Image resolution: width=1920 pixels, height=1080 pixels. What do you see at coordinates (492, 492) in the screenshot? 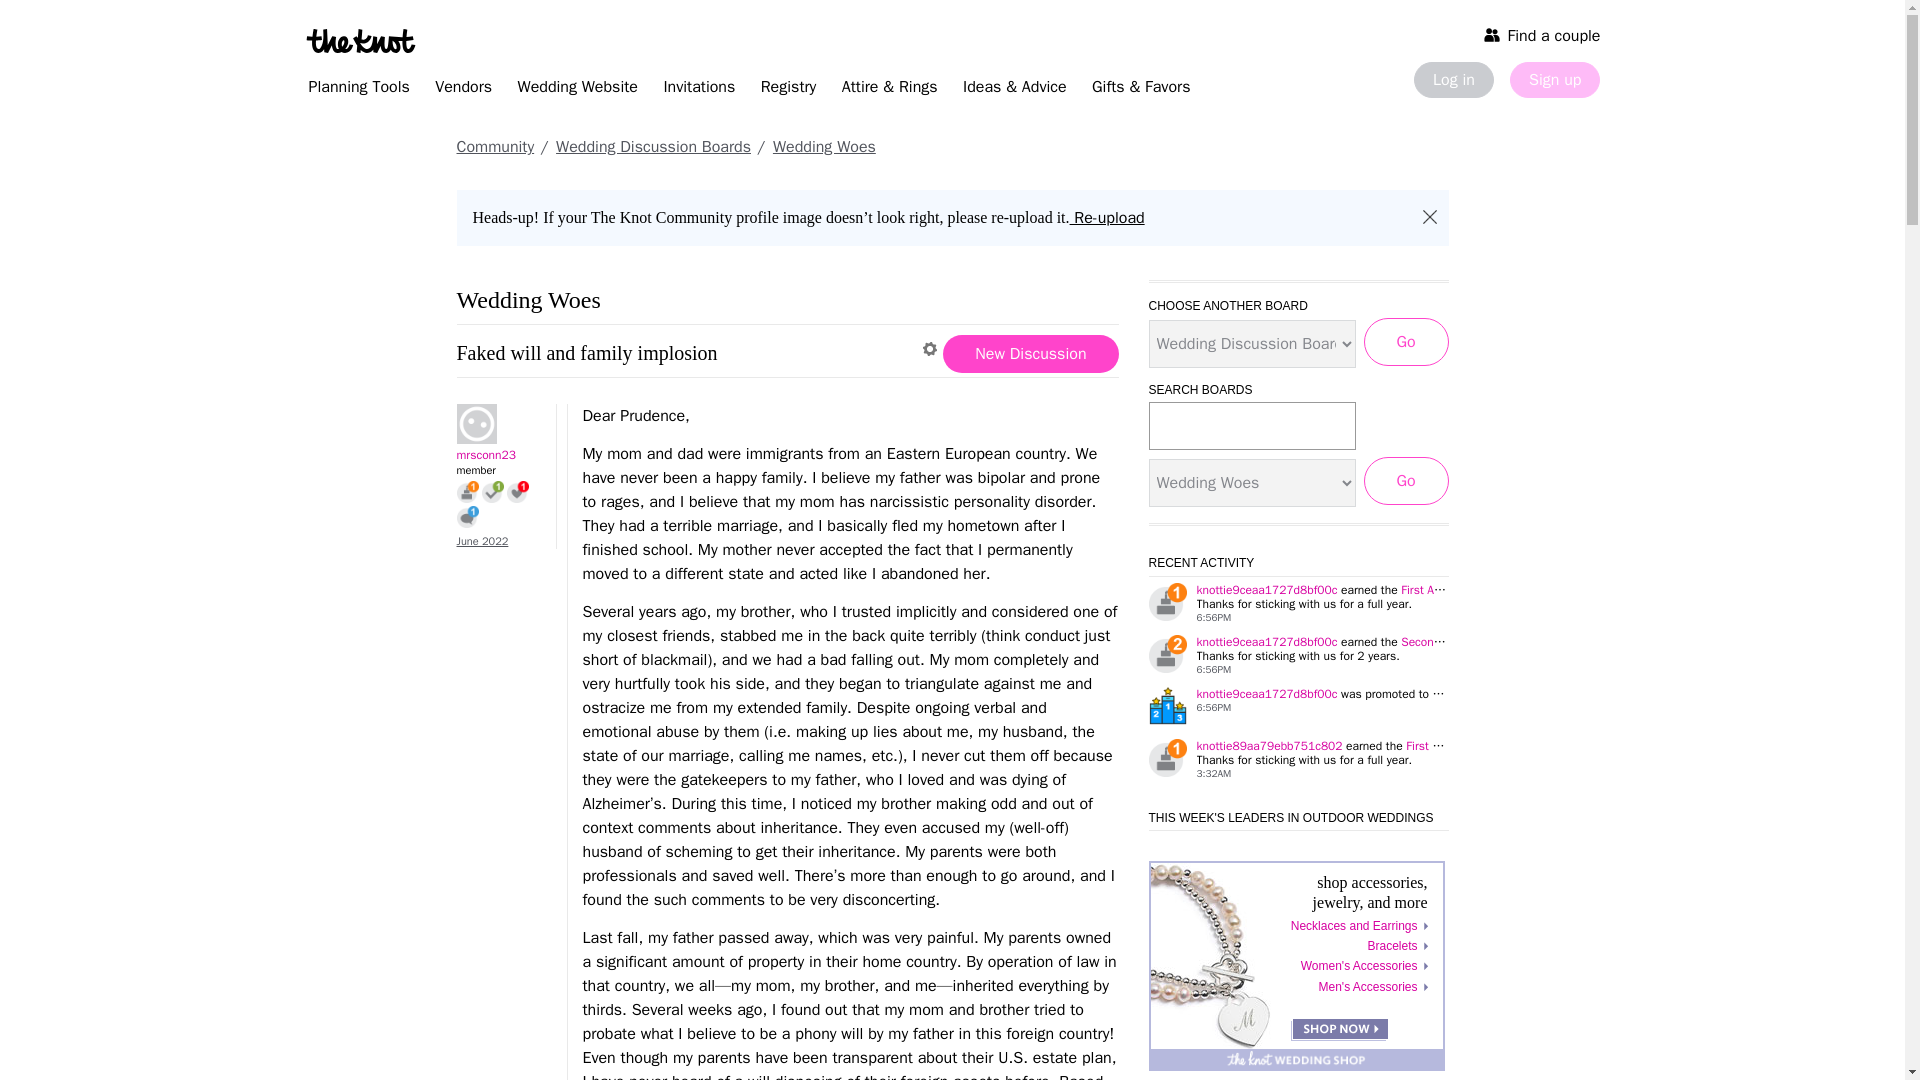
I see `First Answer` at bounding box center [492, 492].